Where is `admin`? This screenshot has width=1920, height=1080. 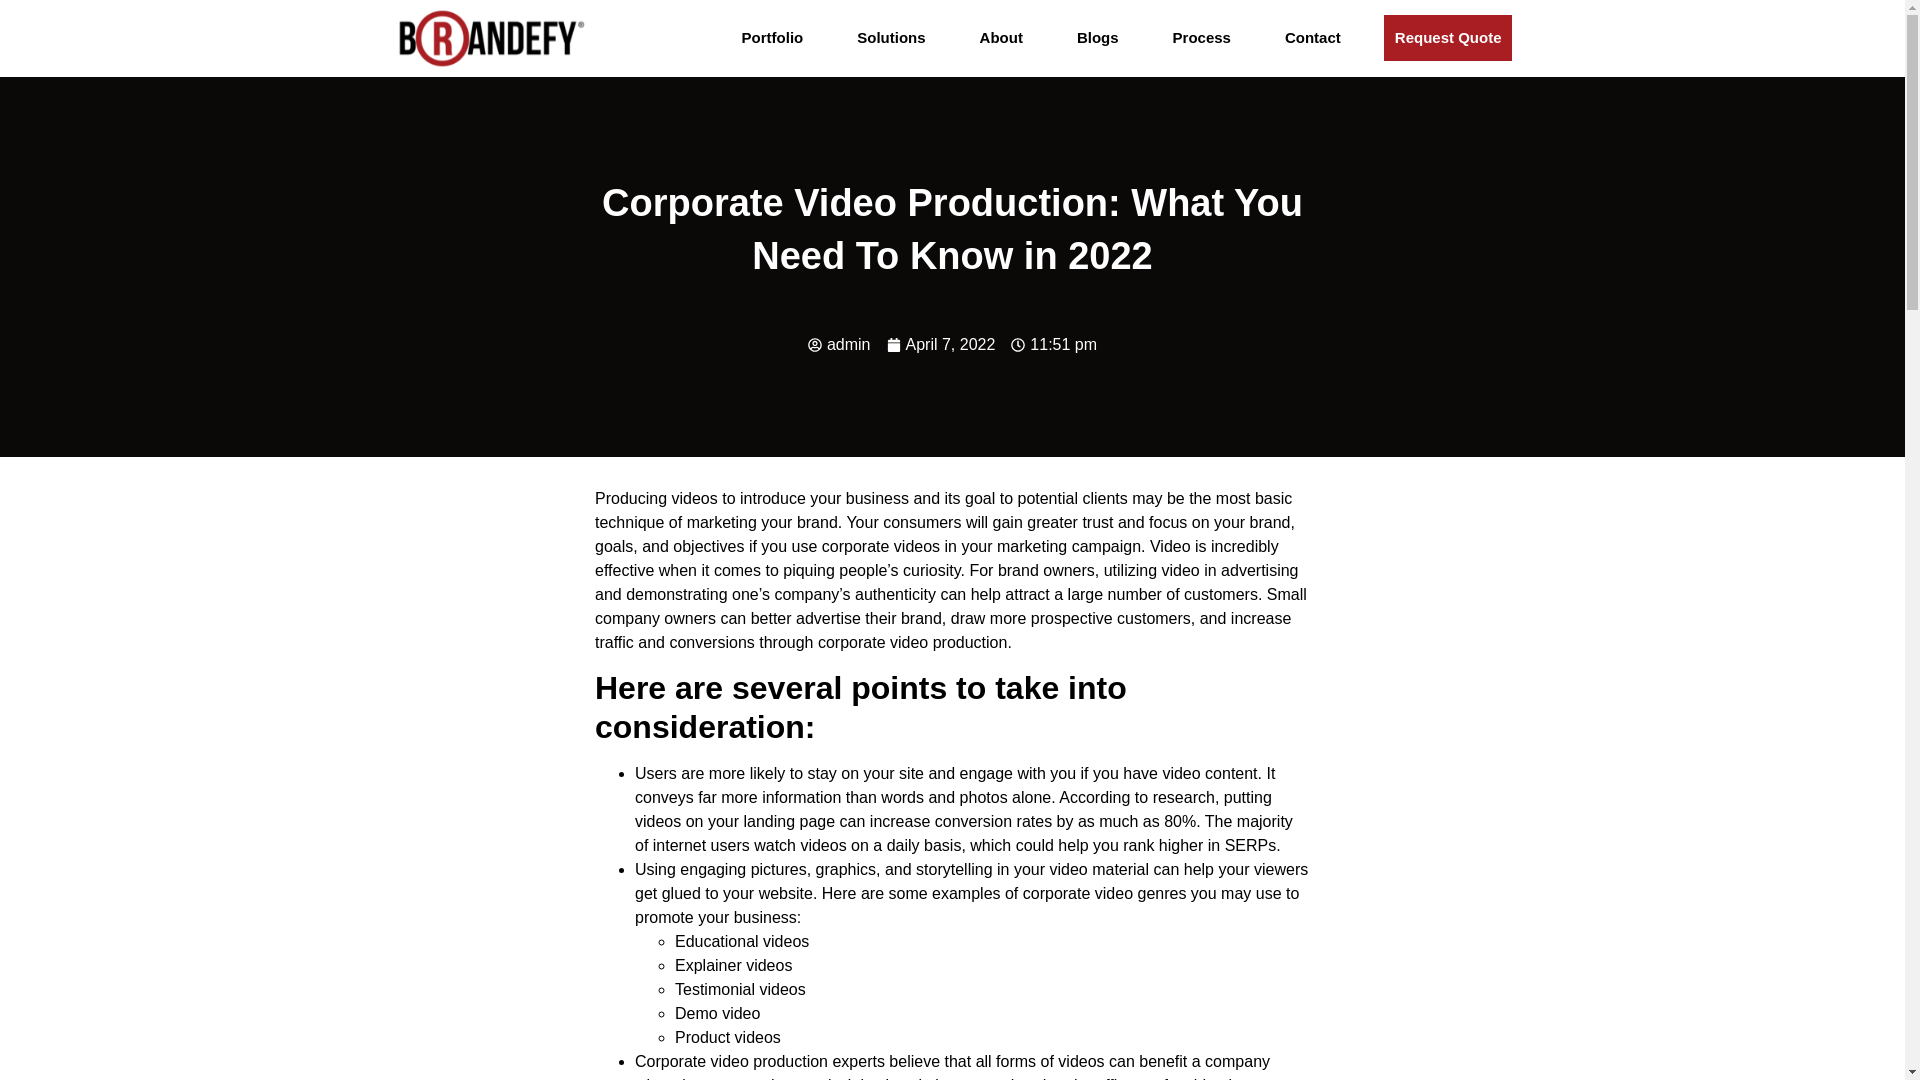 admin is located at coordinates (840, 344).